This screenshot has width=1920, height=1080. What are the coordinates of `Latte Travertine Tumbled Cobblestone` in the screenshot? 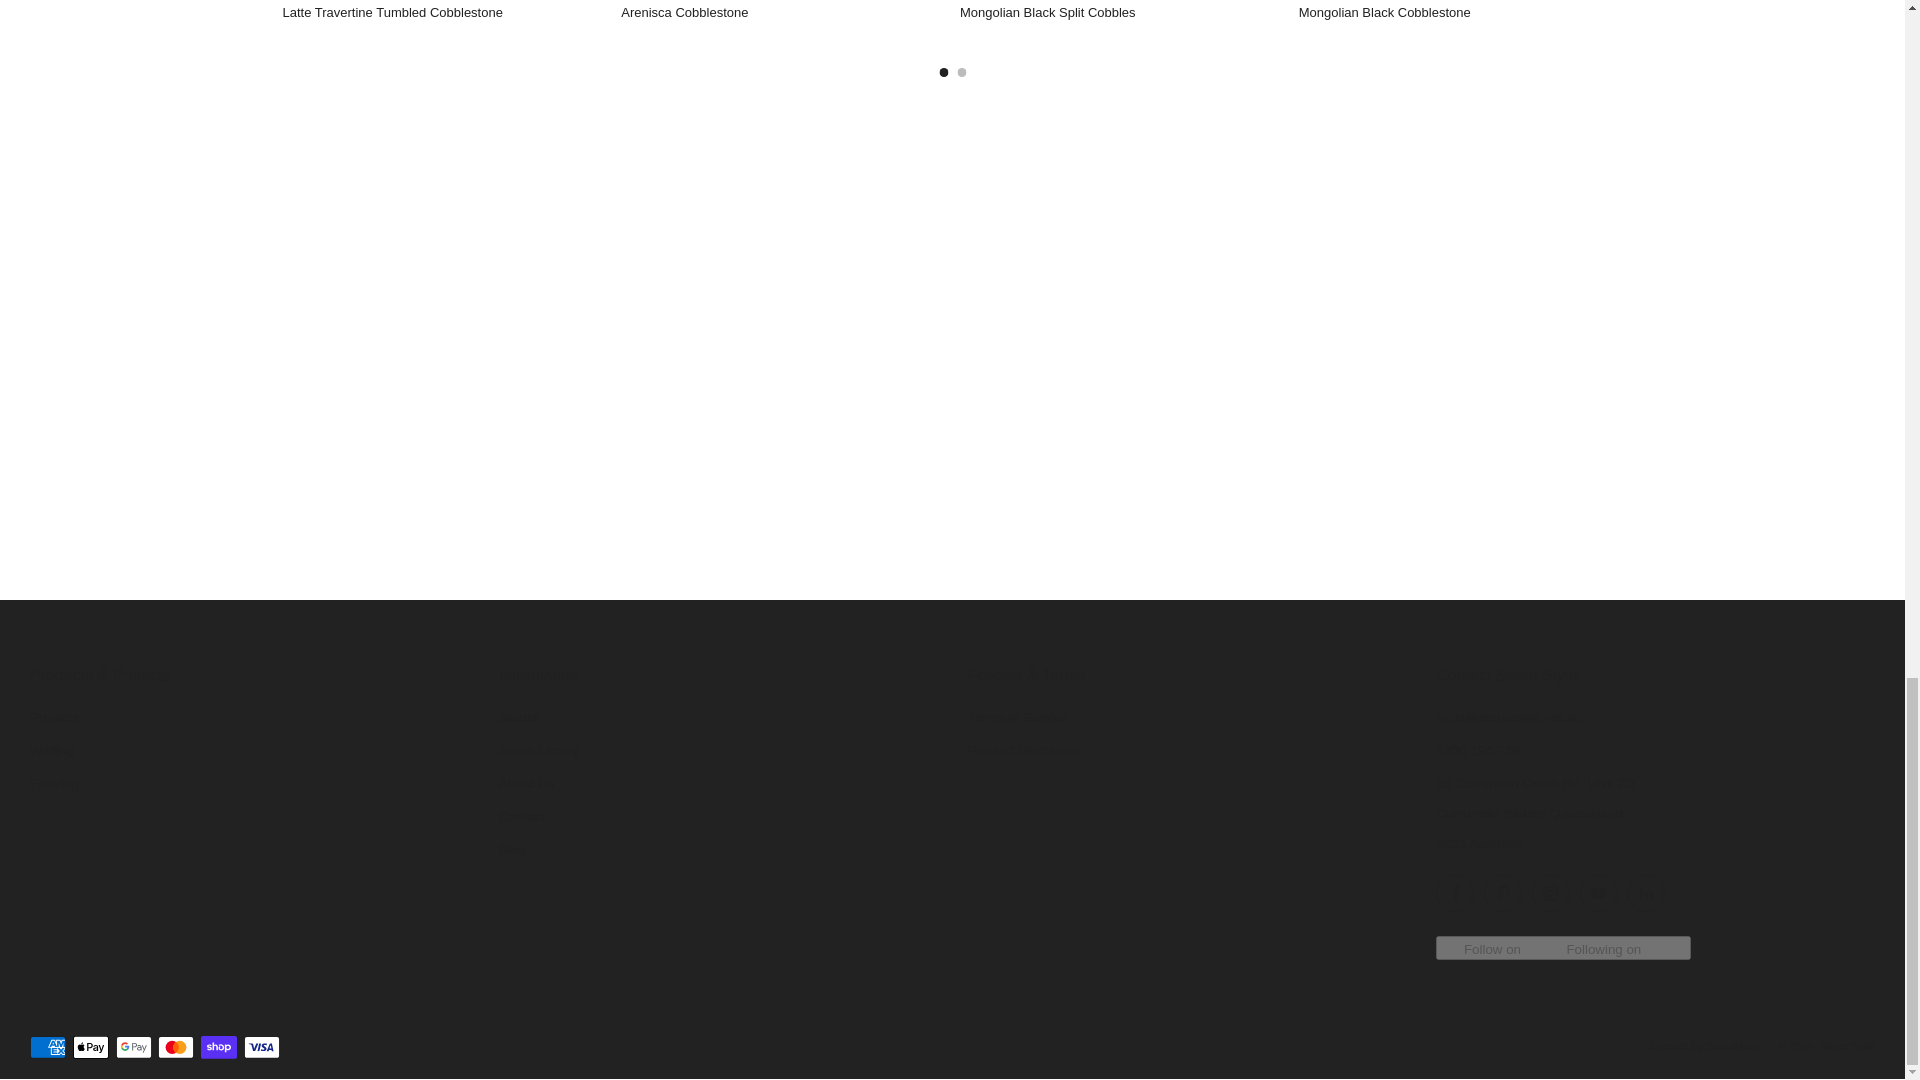 It's located at (444, 10).